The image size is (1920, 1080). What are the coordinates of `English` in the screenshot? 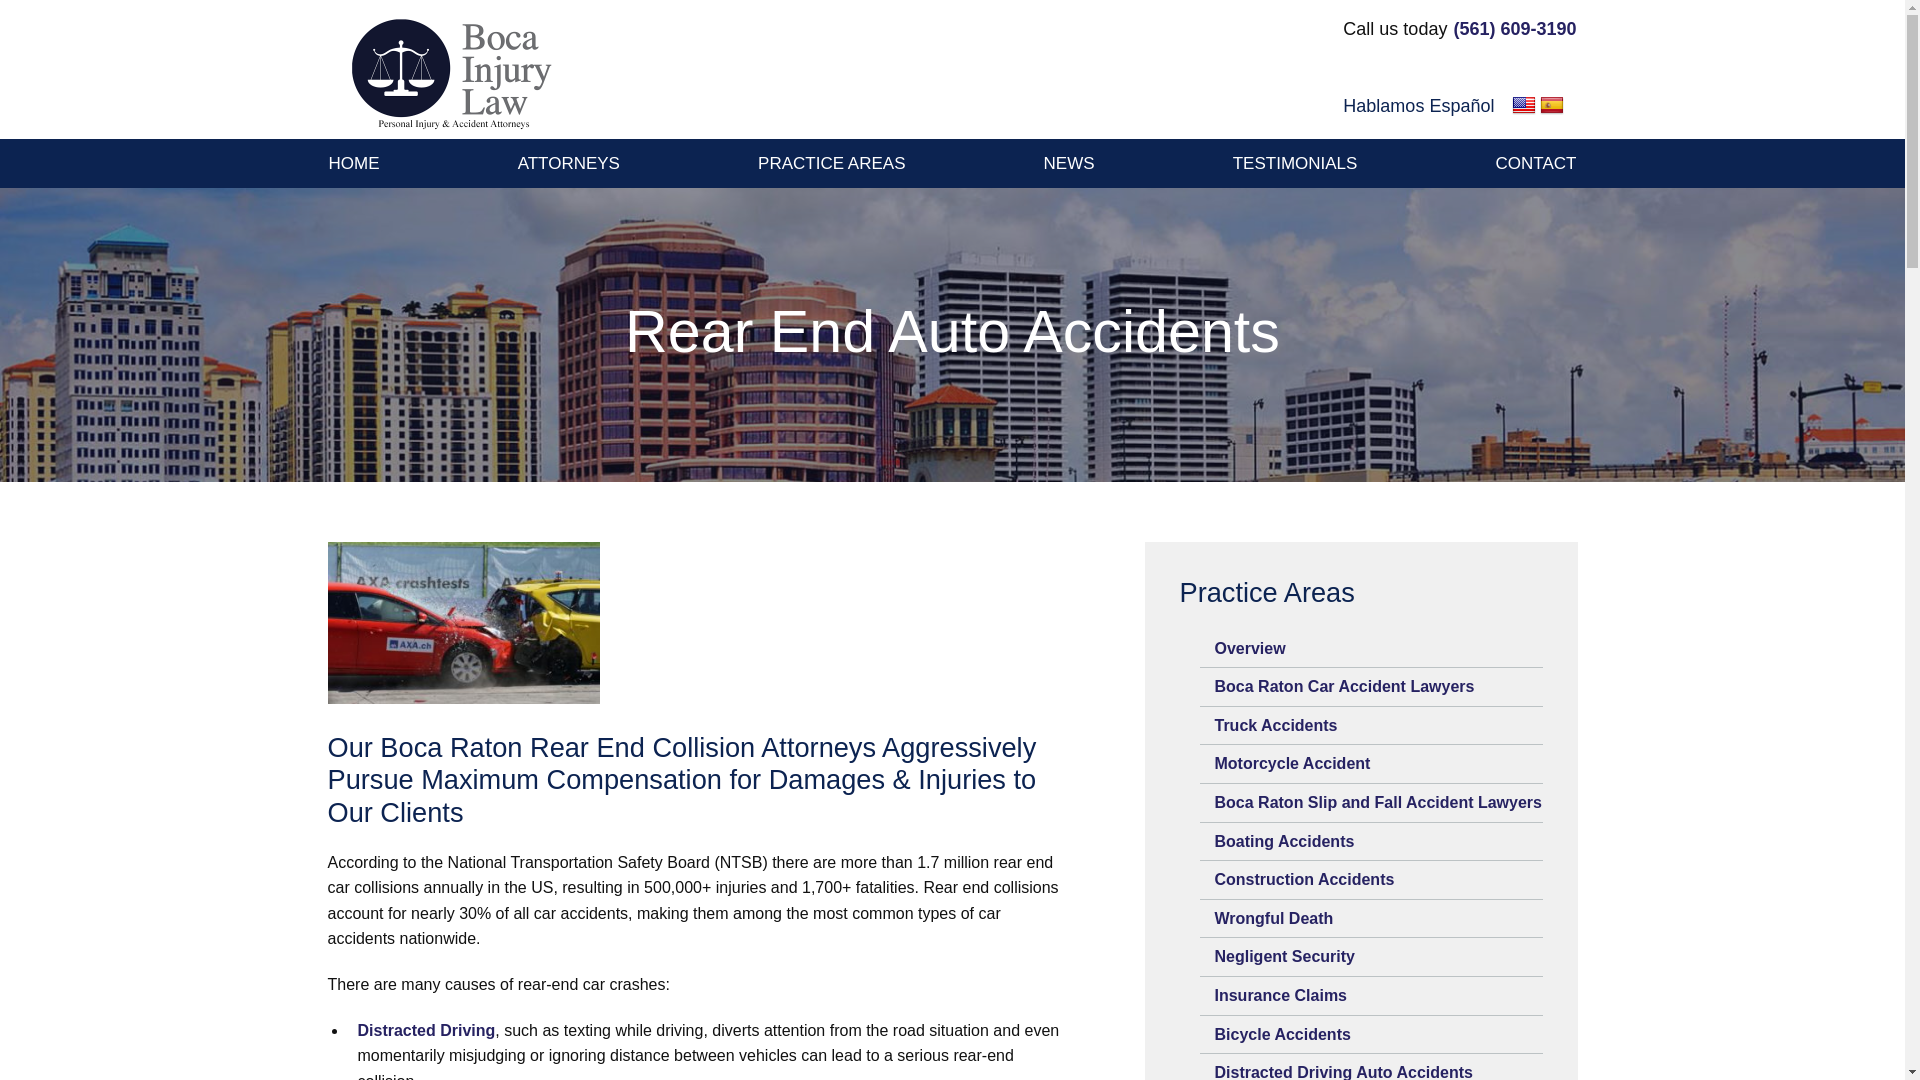 It's located at (1524, 106).